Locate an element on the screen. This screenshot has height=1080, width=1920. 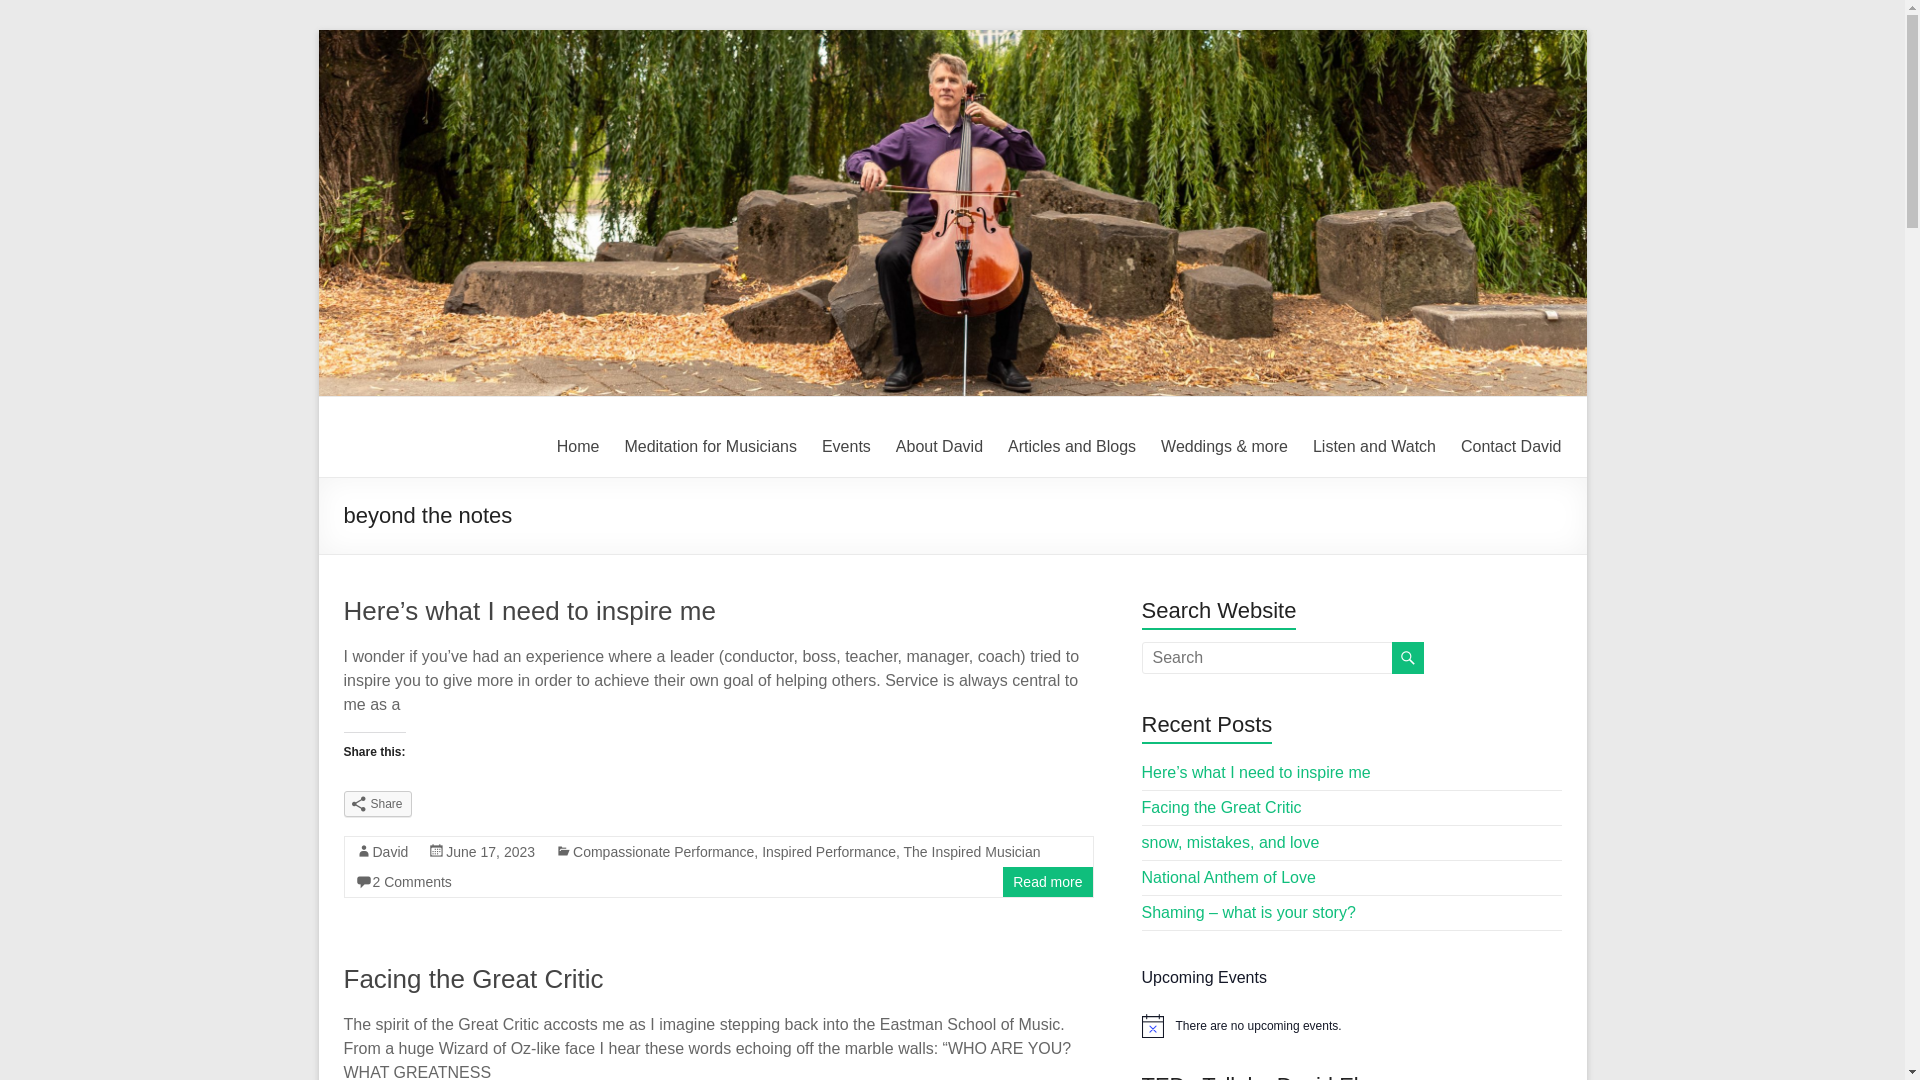
David Eby is located at coordinates (426, 440).